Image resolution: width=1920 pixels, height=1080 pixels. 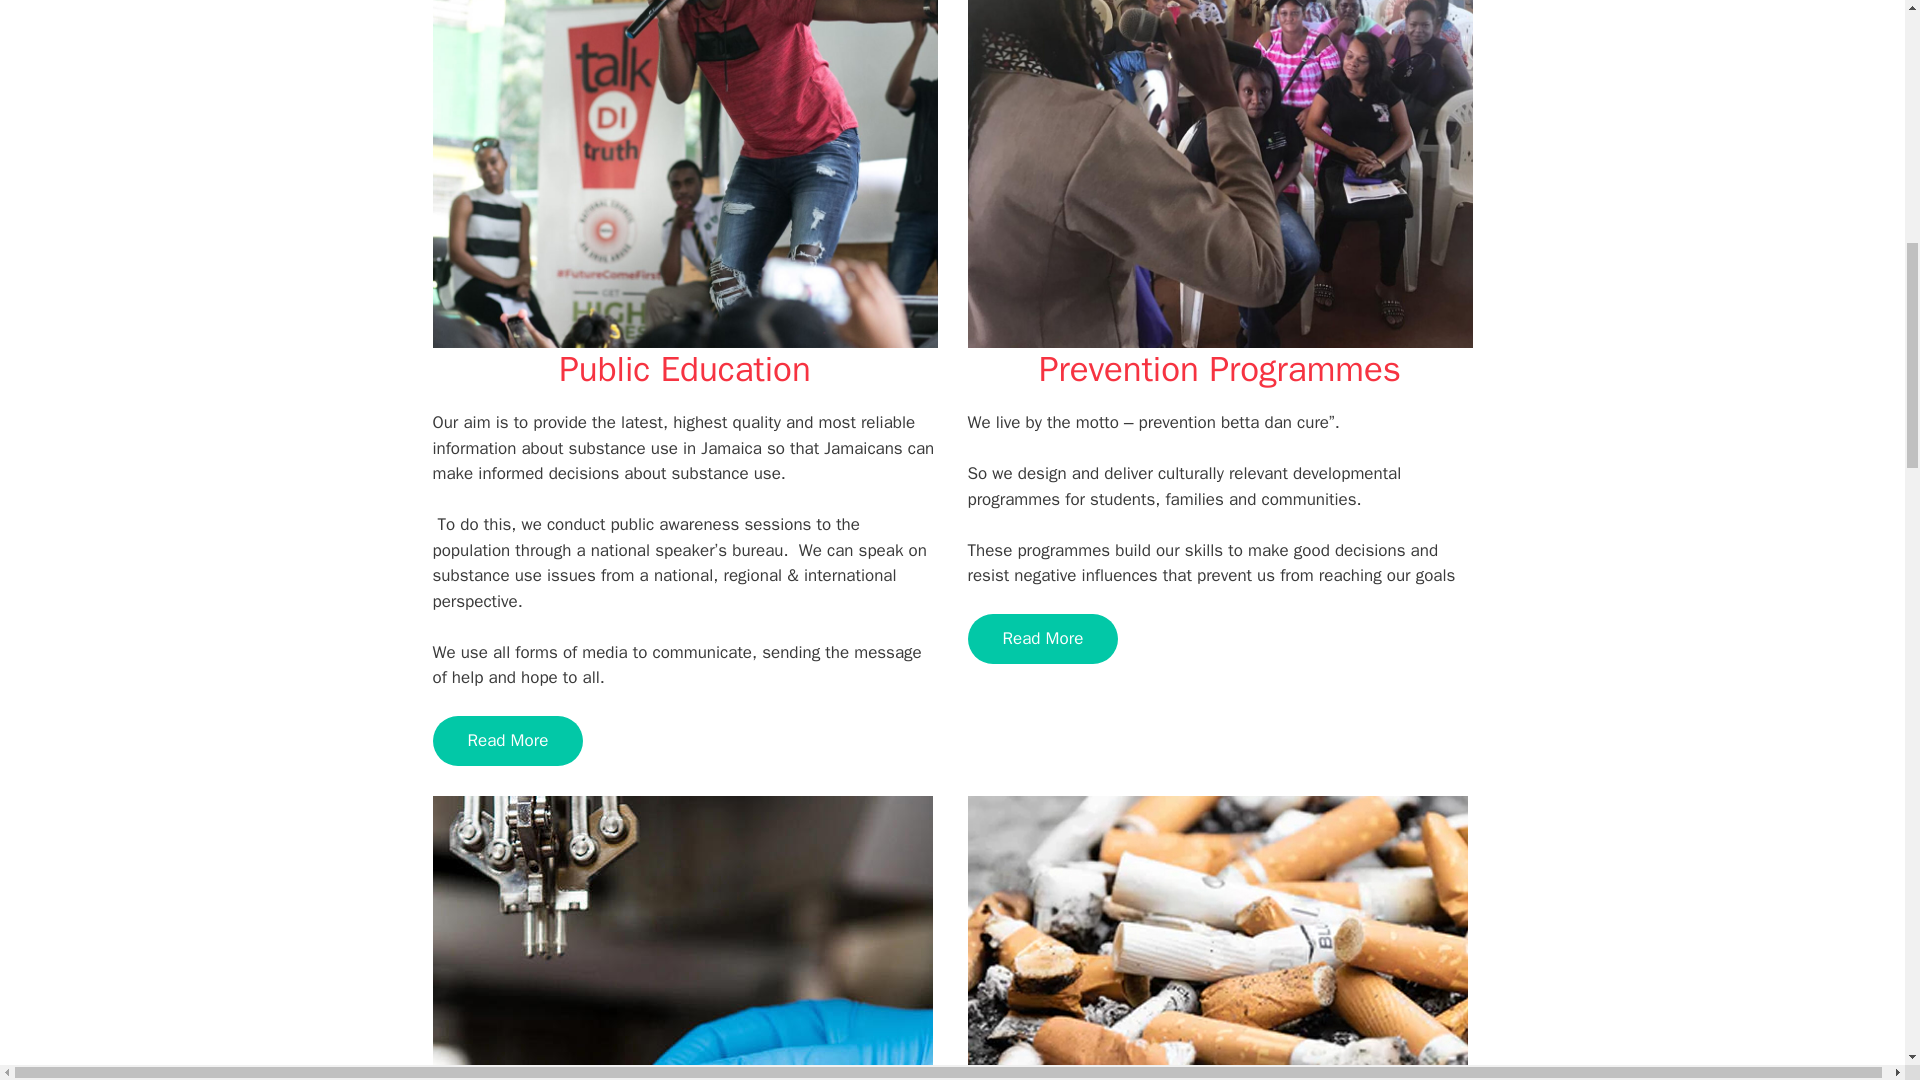 What do you see at coordinates (508, 740) in the screenshot?
I see `Read More` at bounding box center [508, 740].